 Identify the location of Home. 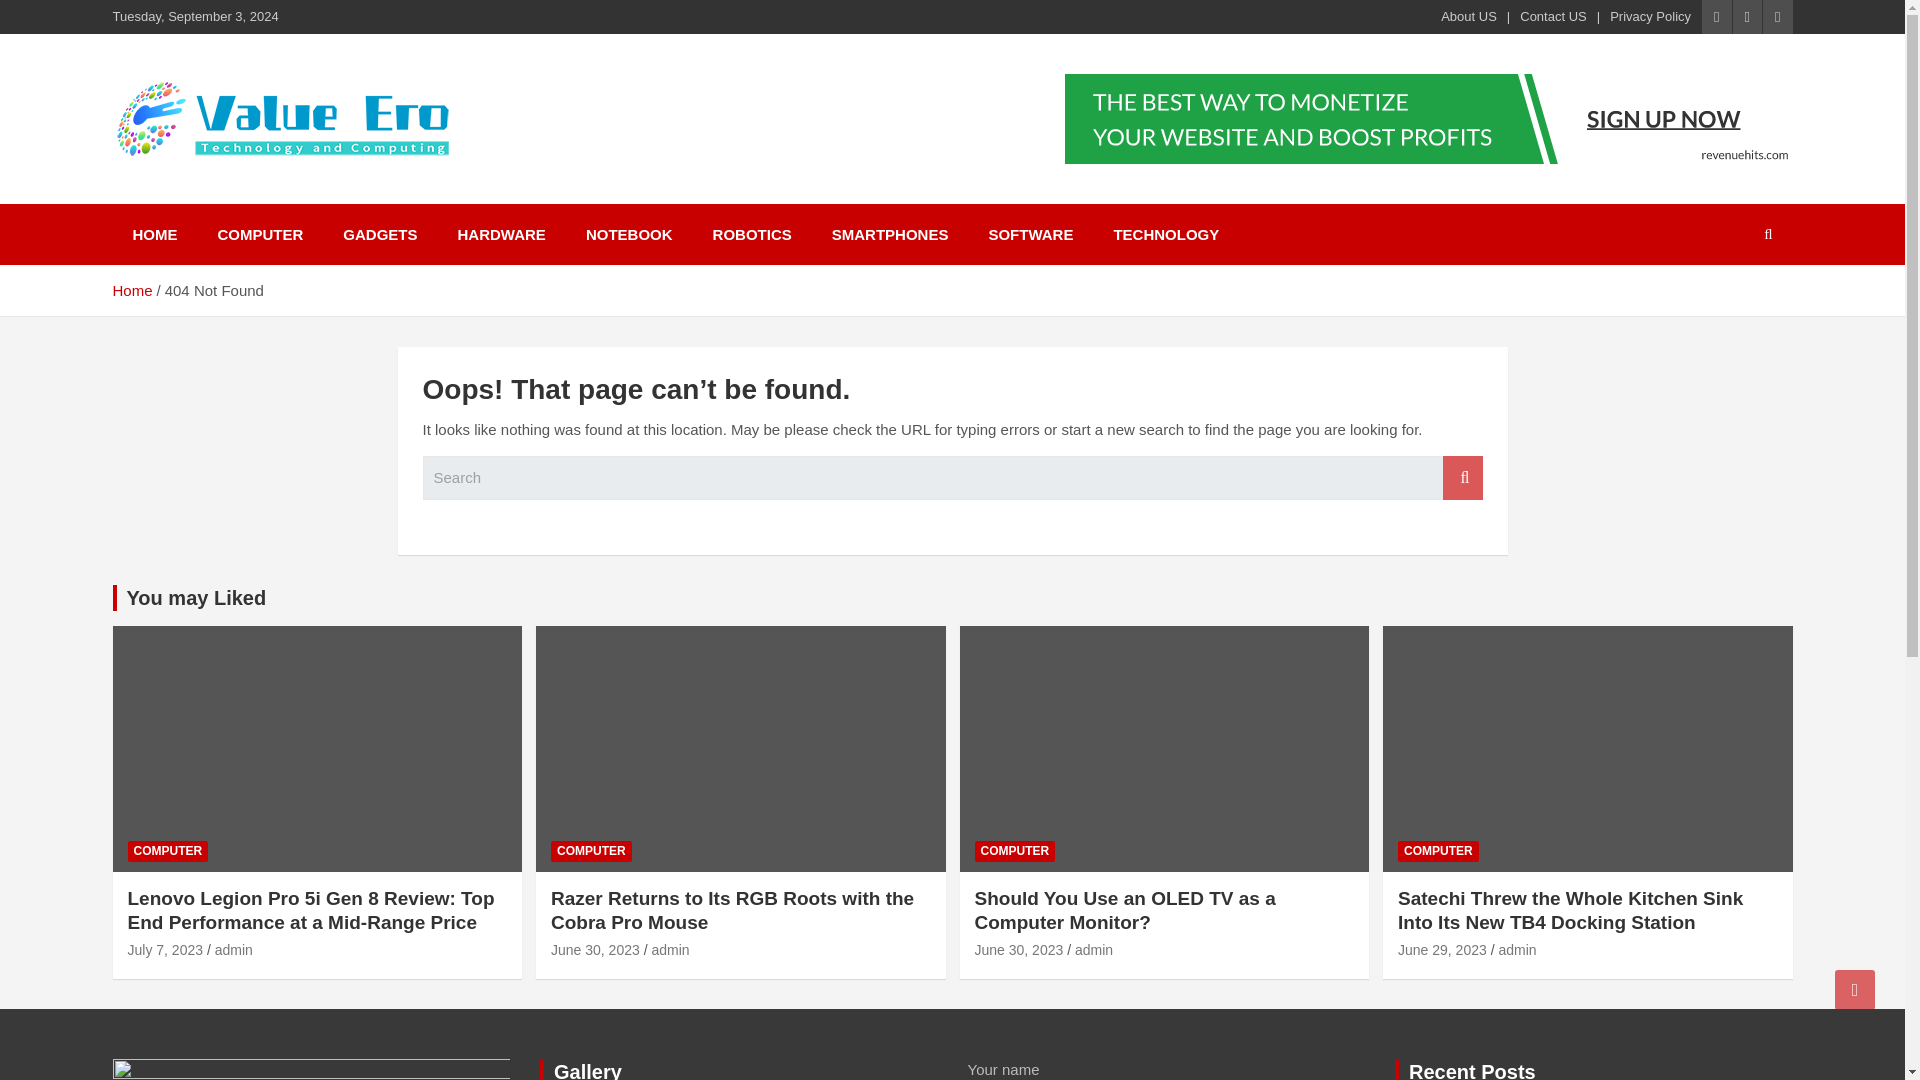
(131, 290).